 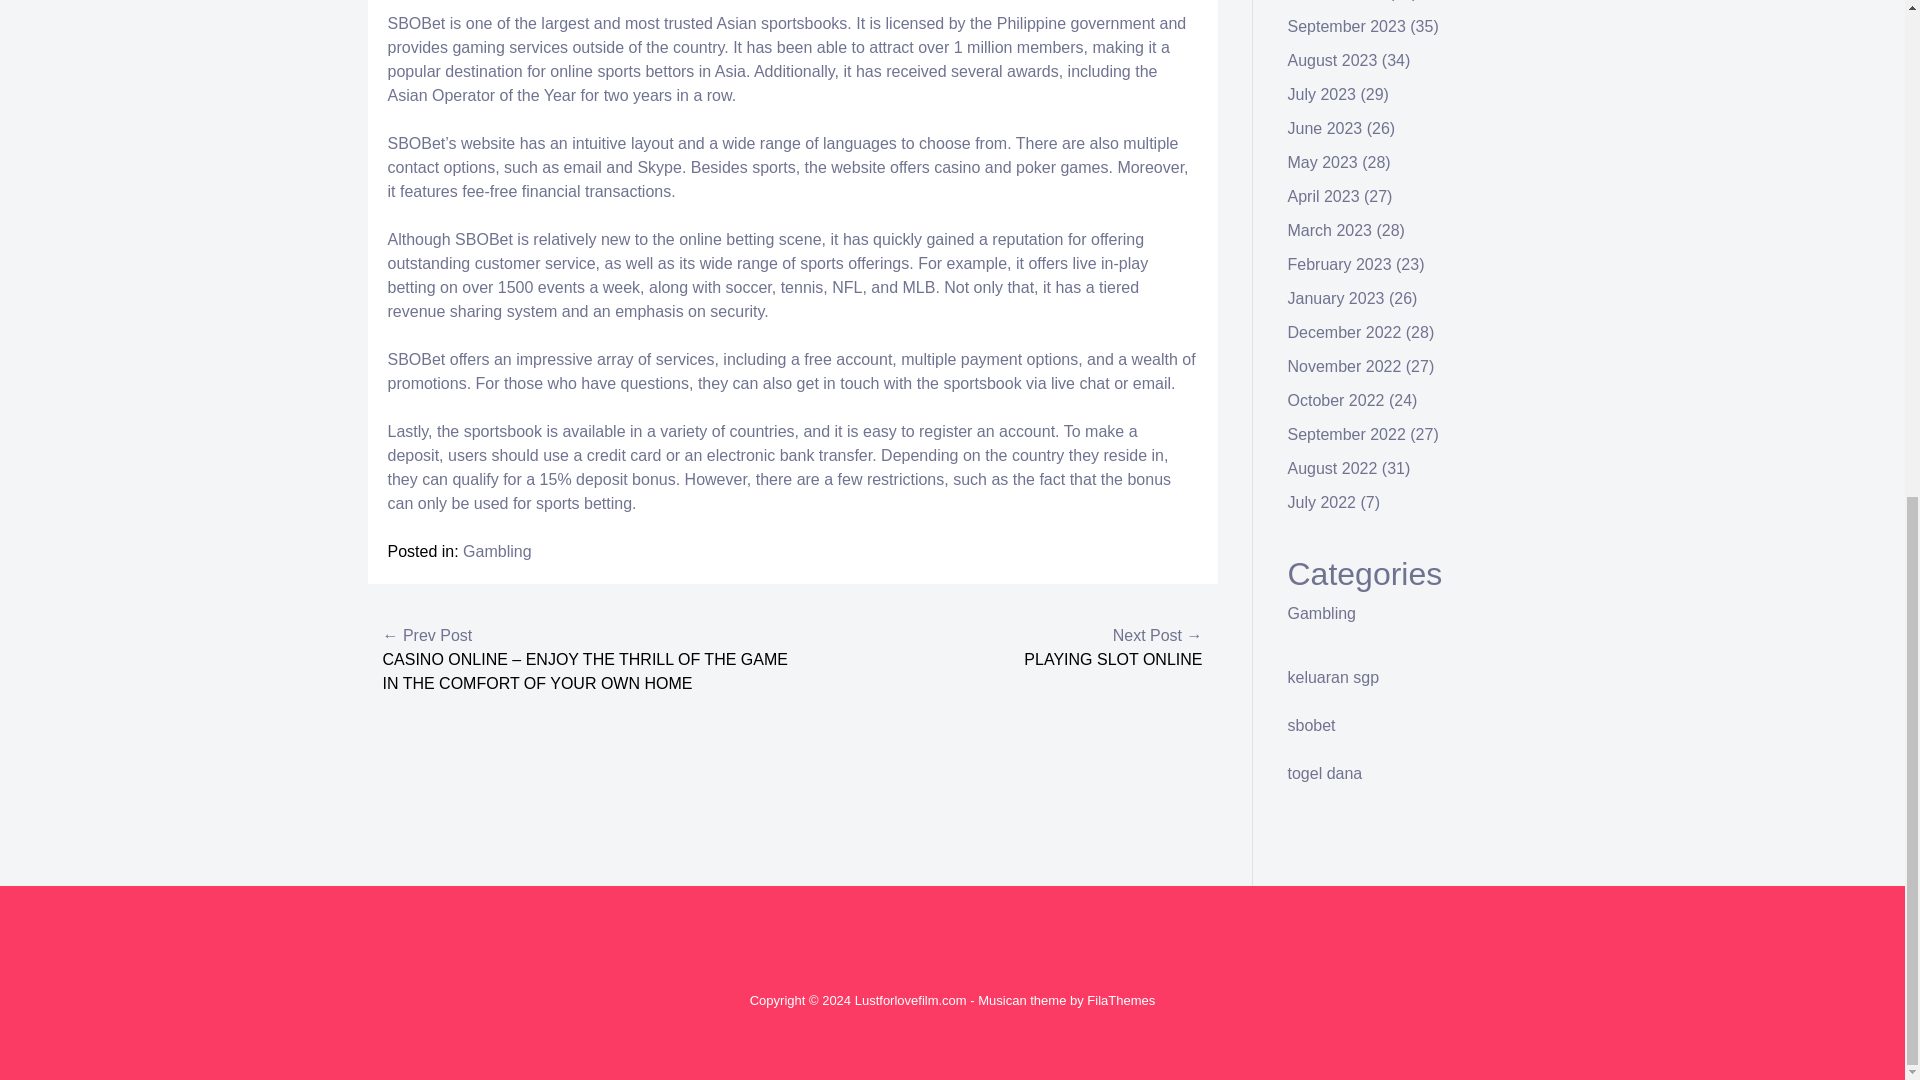 I want to click on Gambling, so click(x=1322, y=613).